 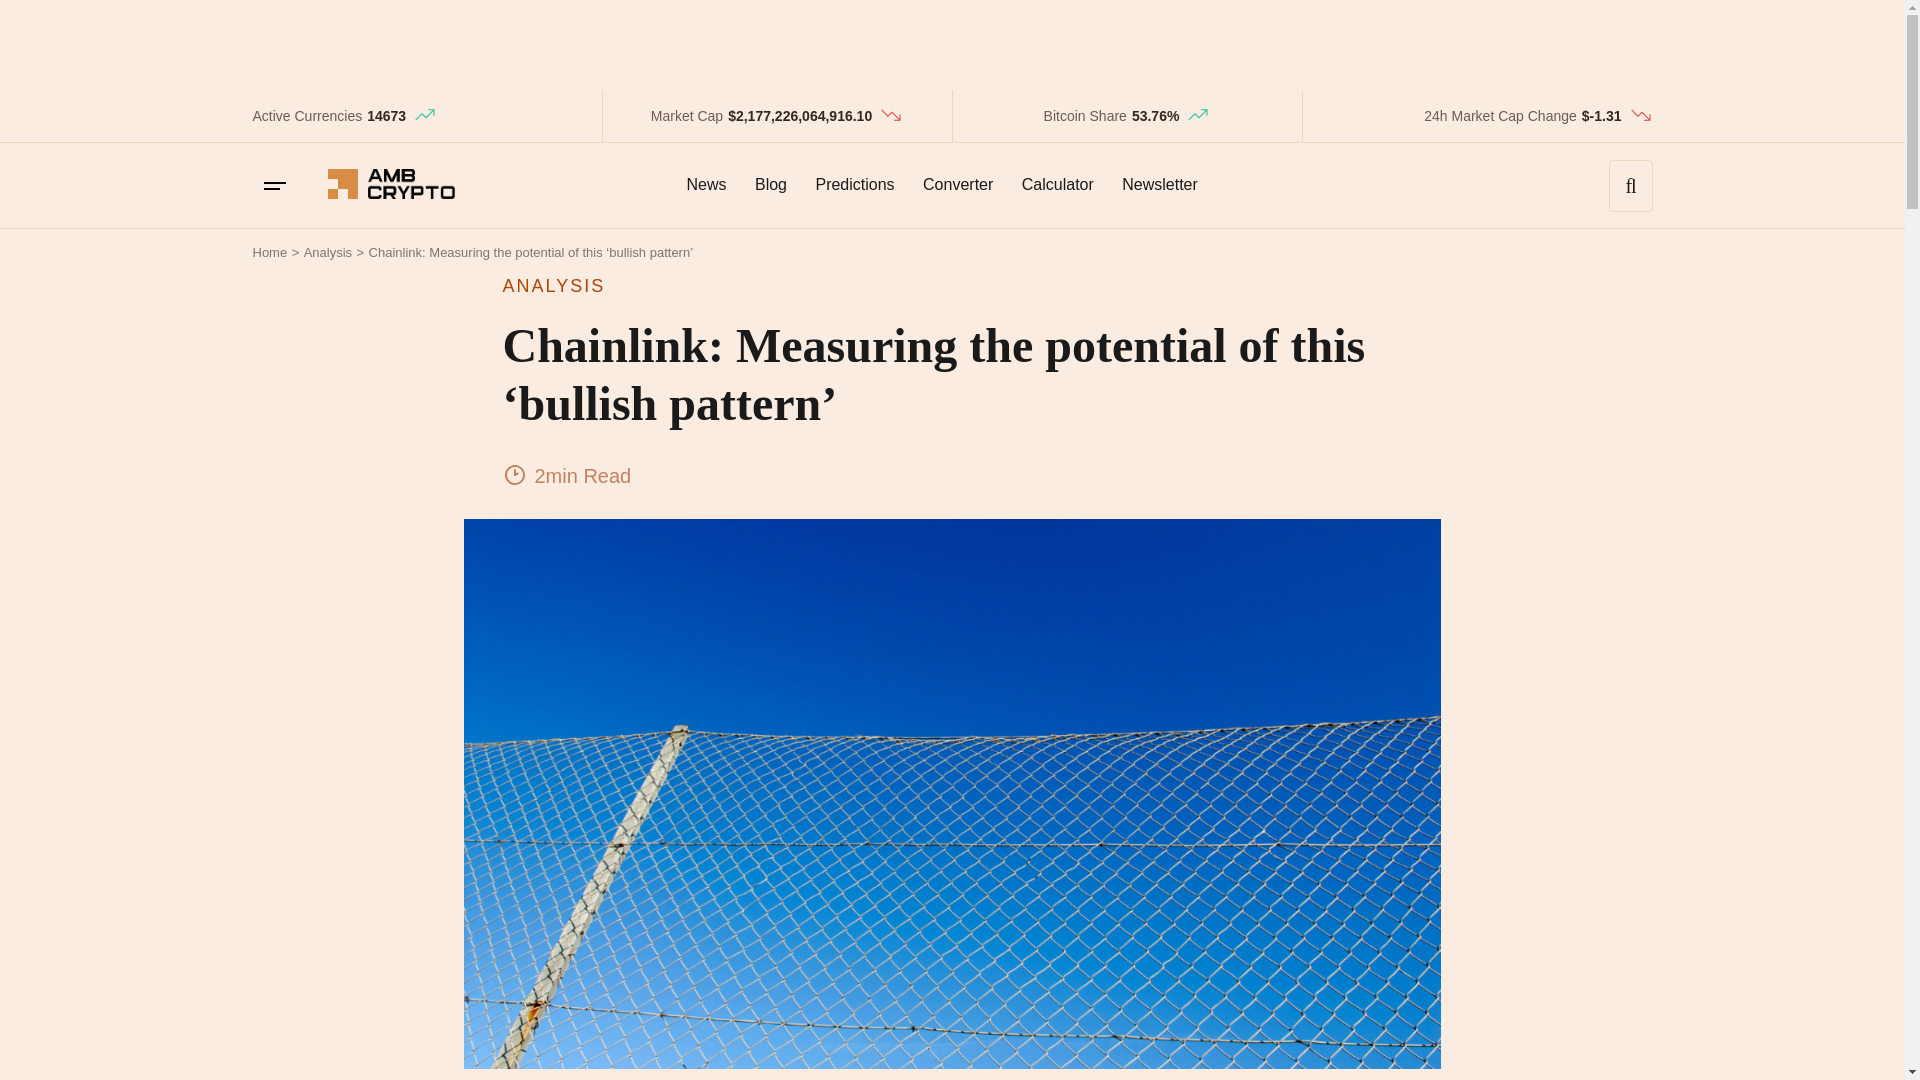 What do you see at coordinates (957, 184) in the screenshot?
I see `Converter` at bounding box center [957, 184].